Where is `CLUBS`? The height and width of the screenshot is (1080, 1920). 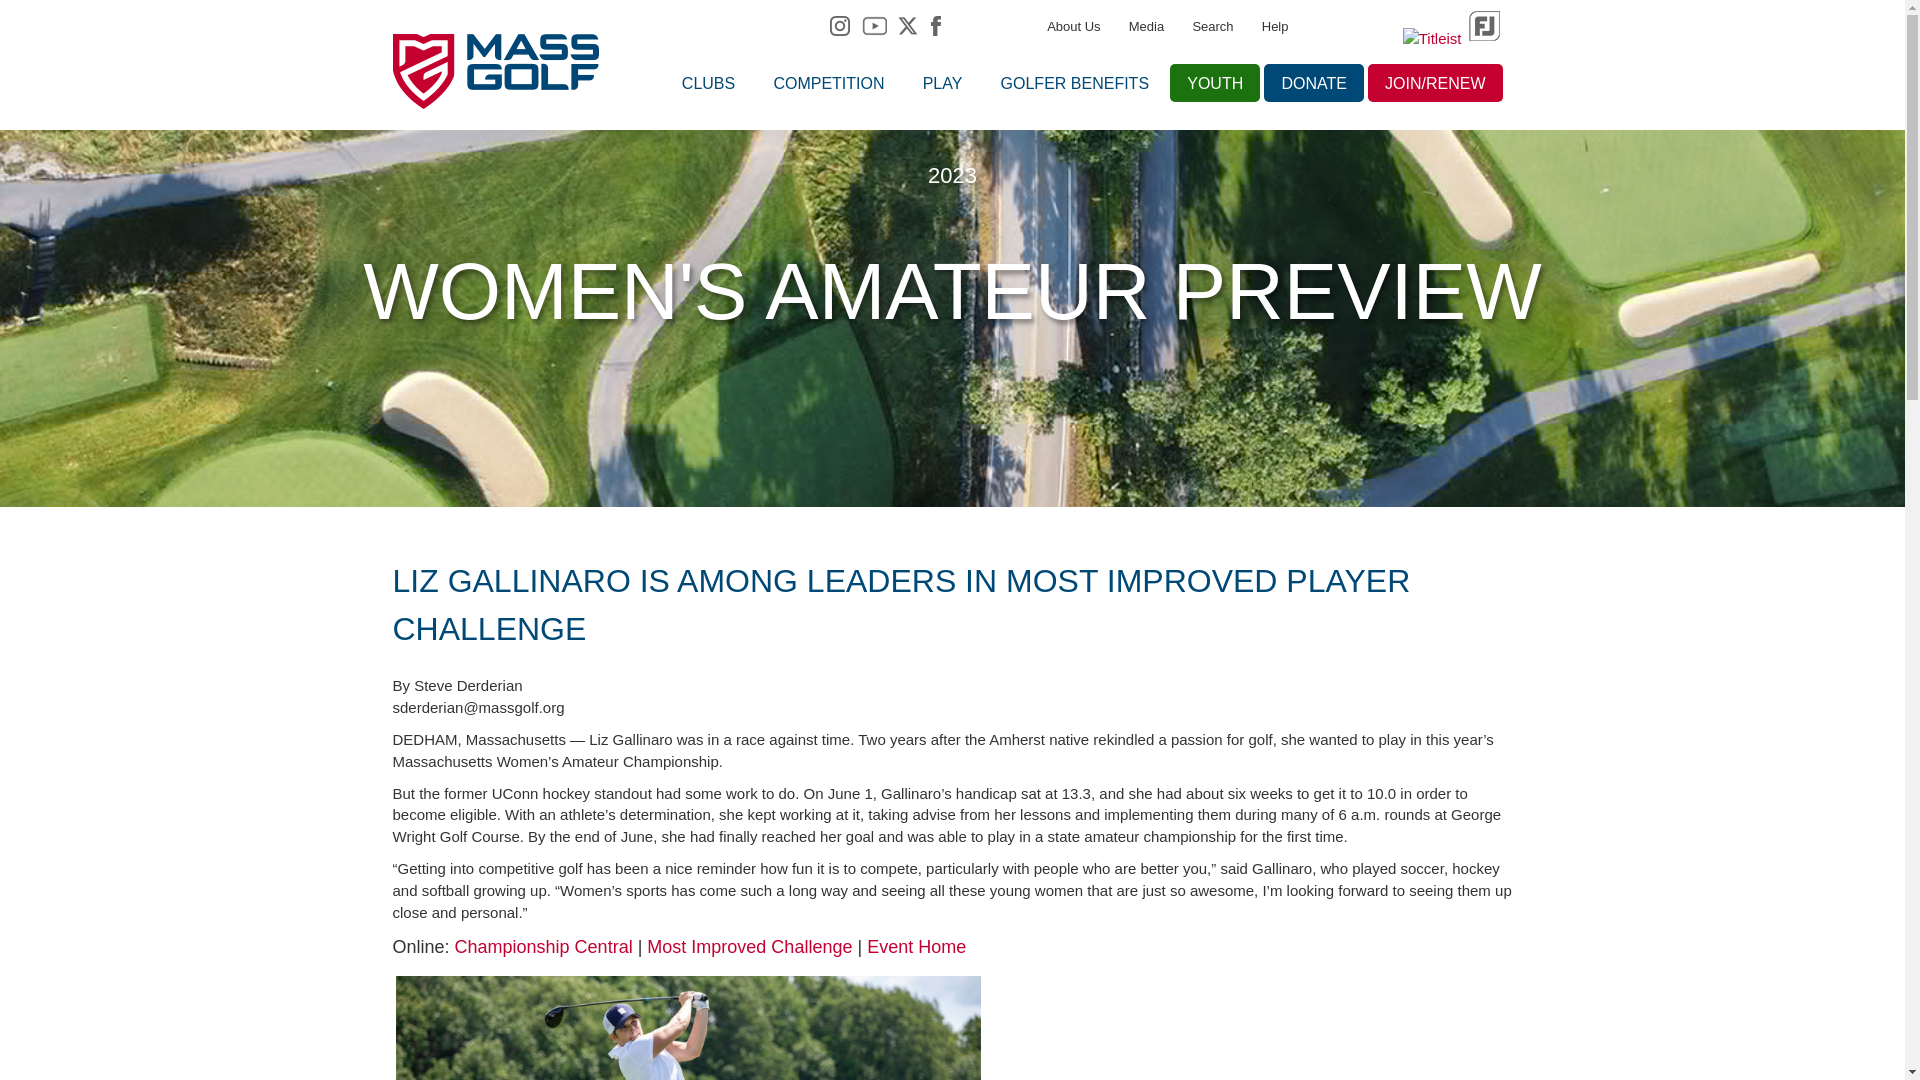
CLUBS is located at coordinates (708, 82).